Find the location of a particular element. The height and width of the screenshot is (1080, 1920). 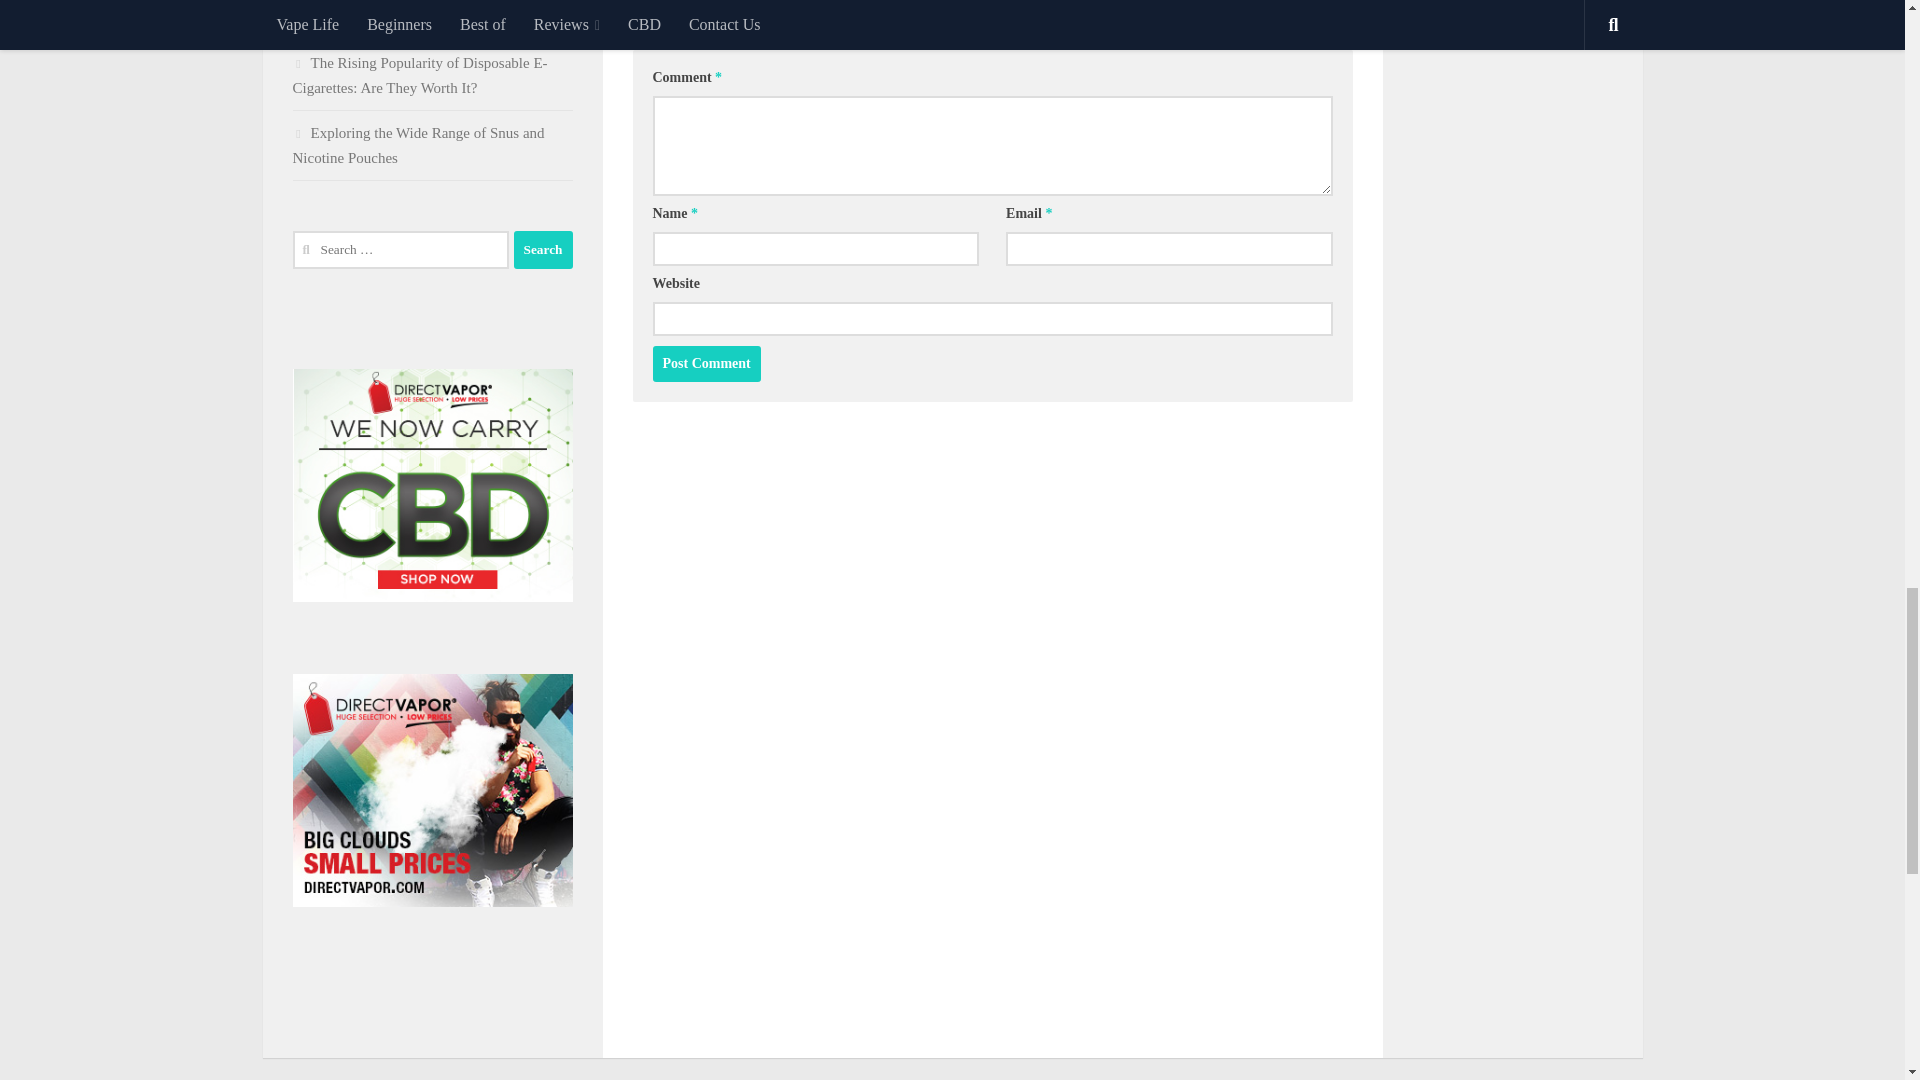

Post Comment is located at coordinates (706, 364).